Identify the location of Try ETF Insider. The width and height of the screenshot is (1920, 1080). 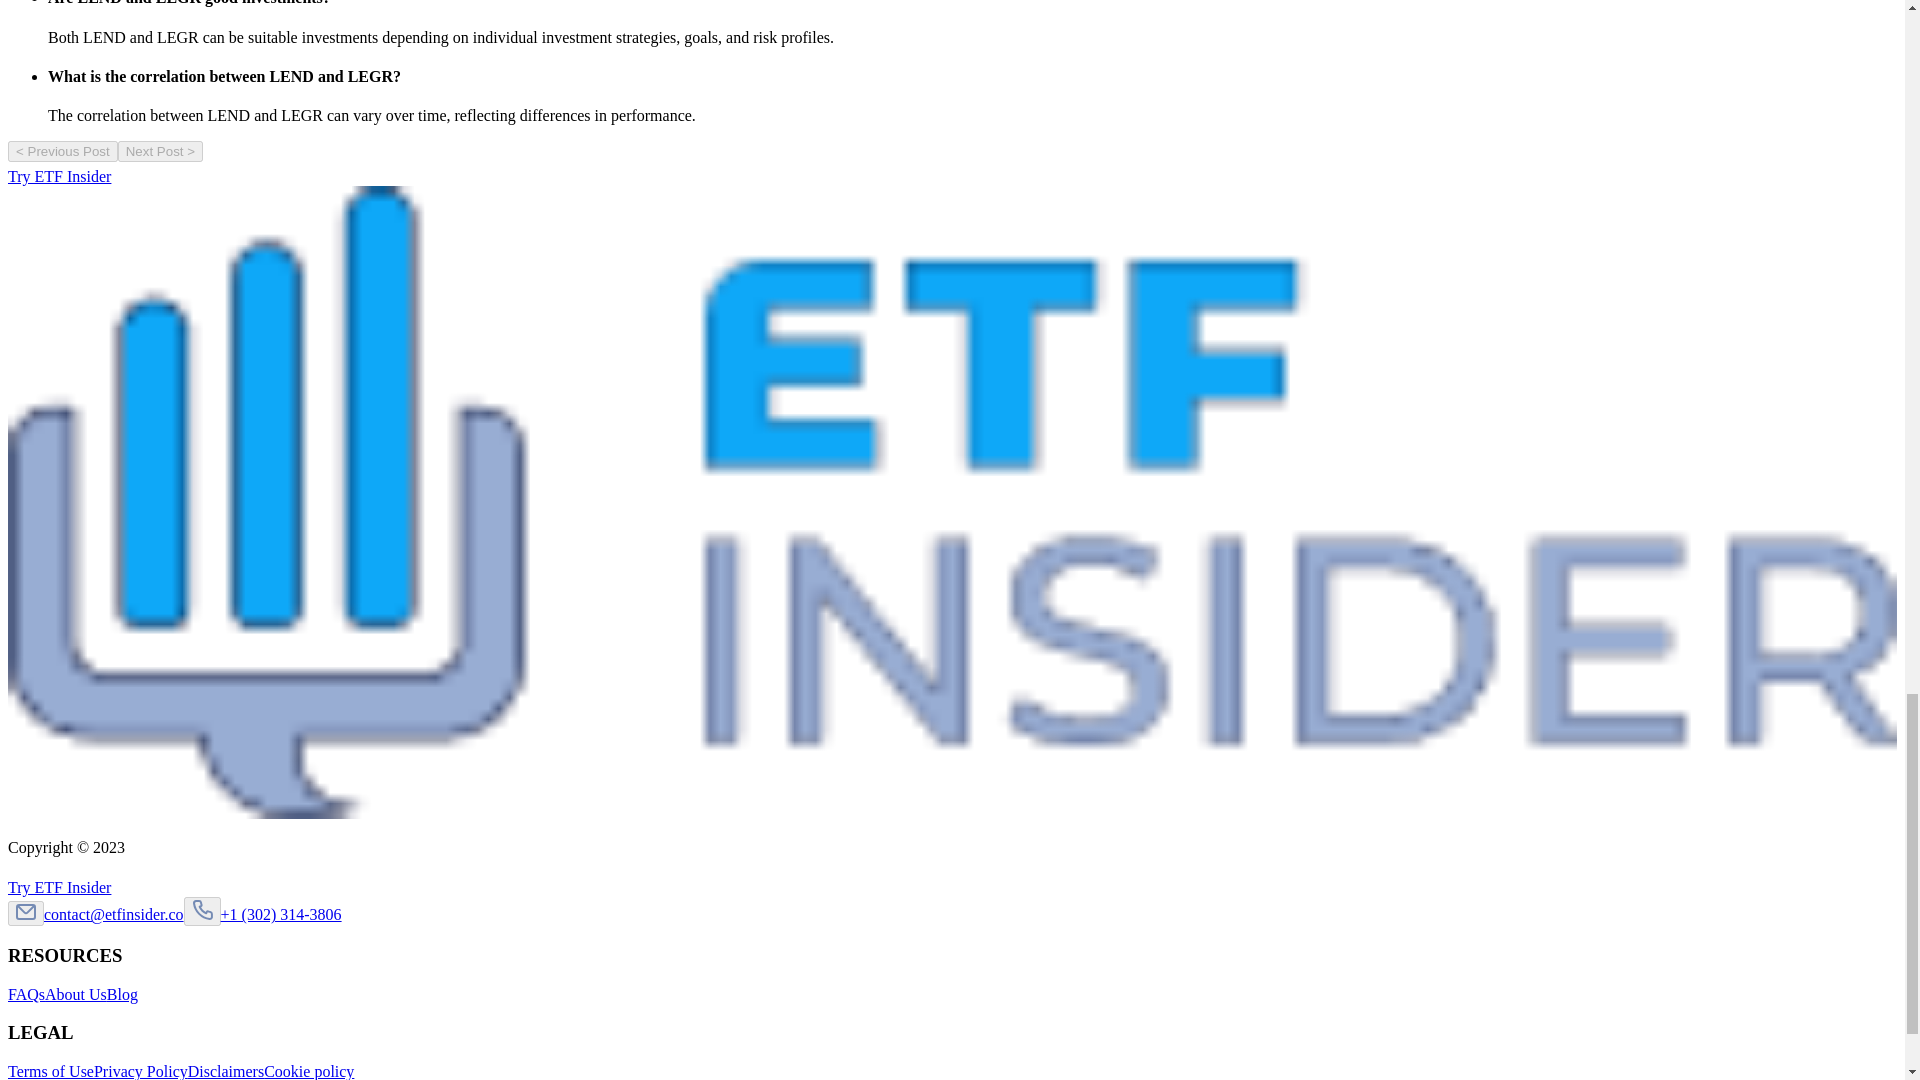
(68, 176).